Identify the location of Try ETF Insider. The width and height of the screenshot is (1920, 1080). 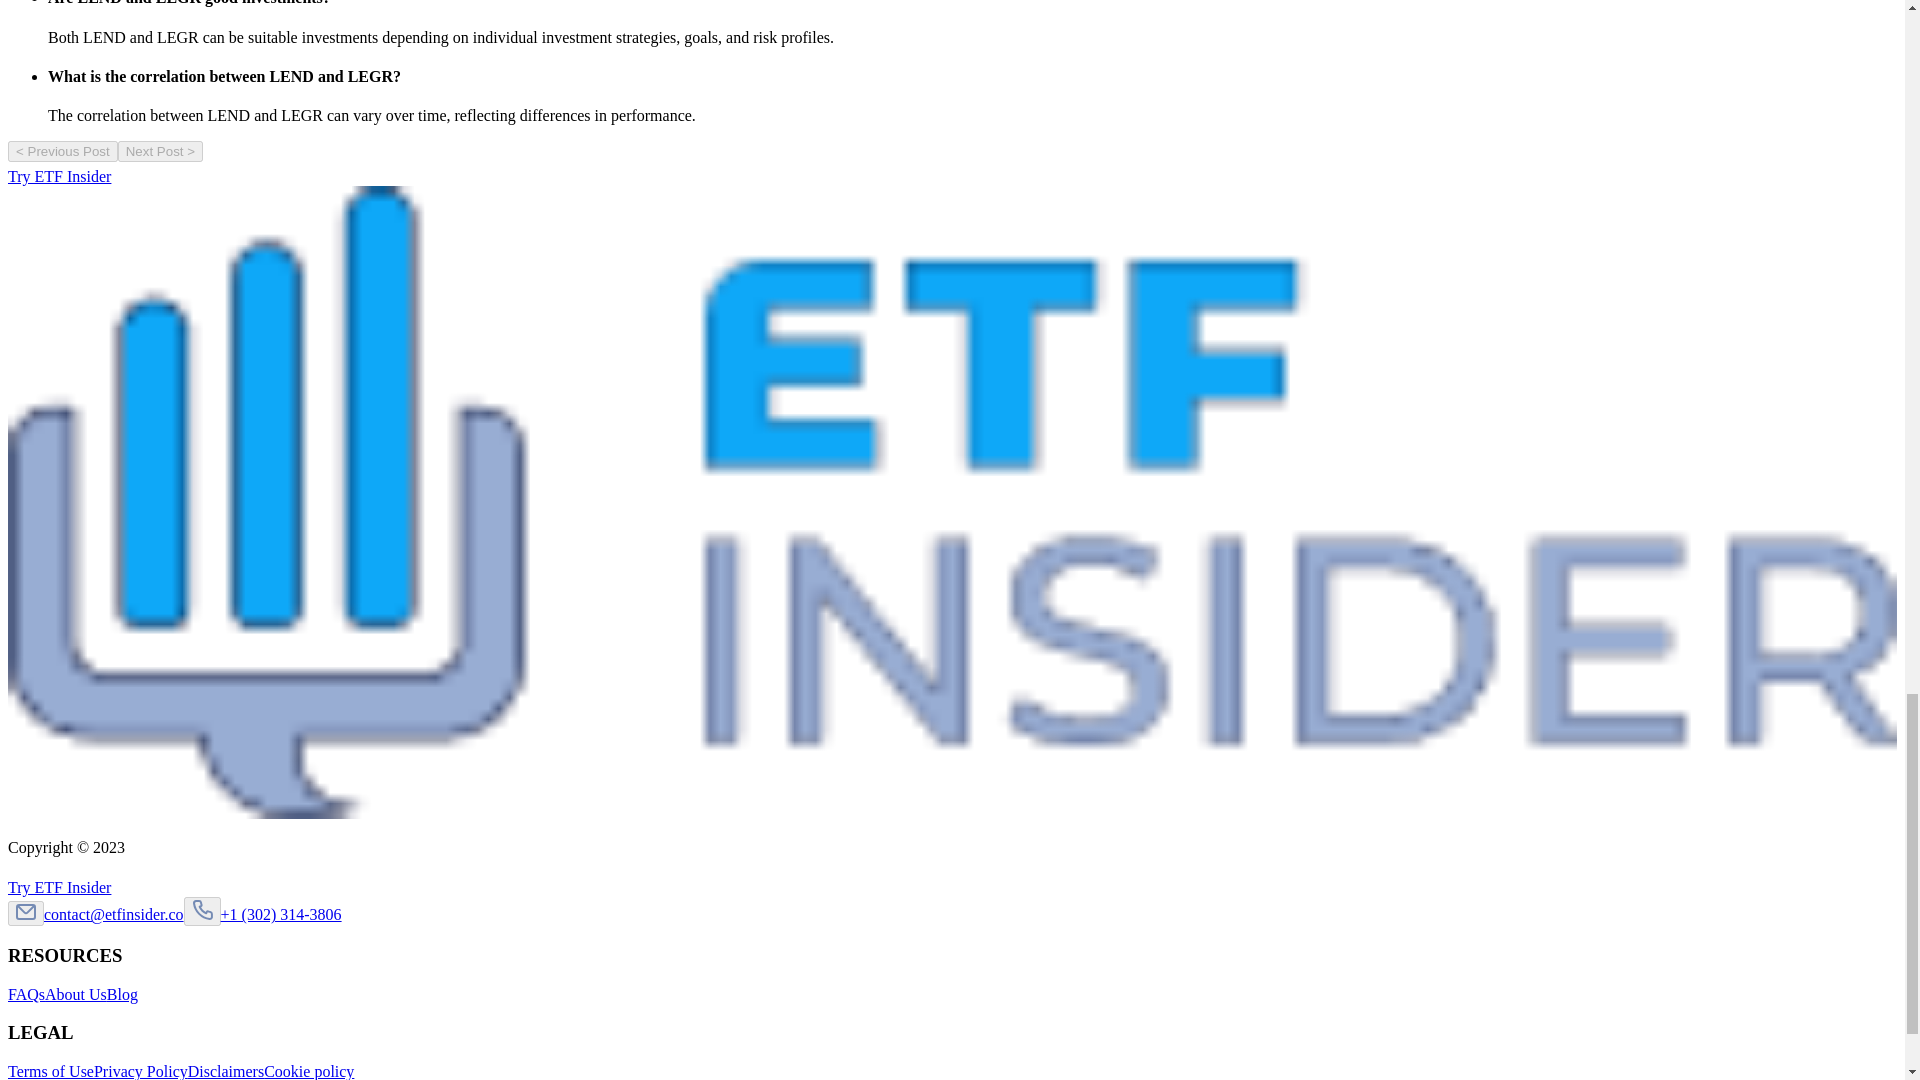
(68, 176).